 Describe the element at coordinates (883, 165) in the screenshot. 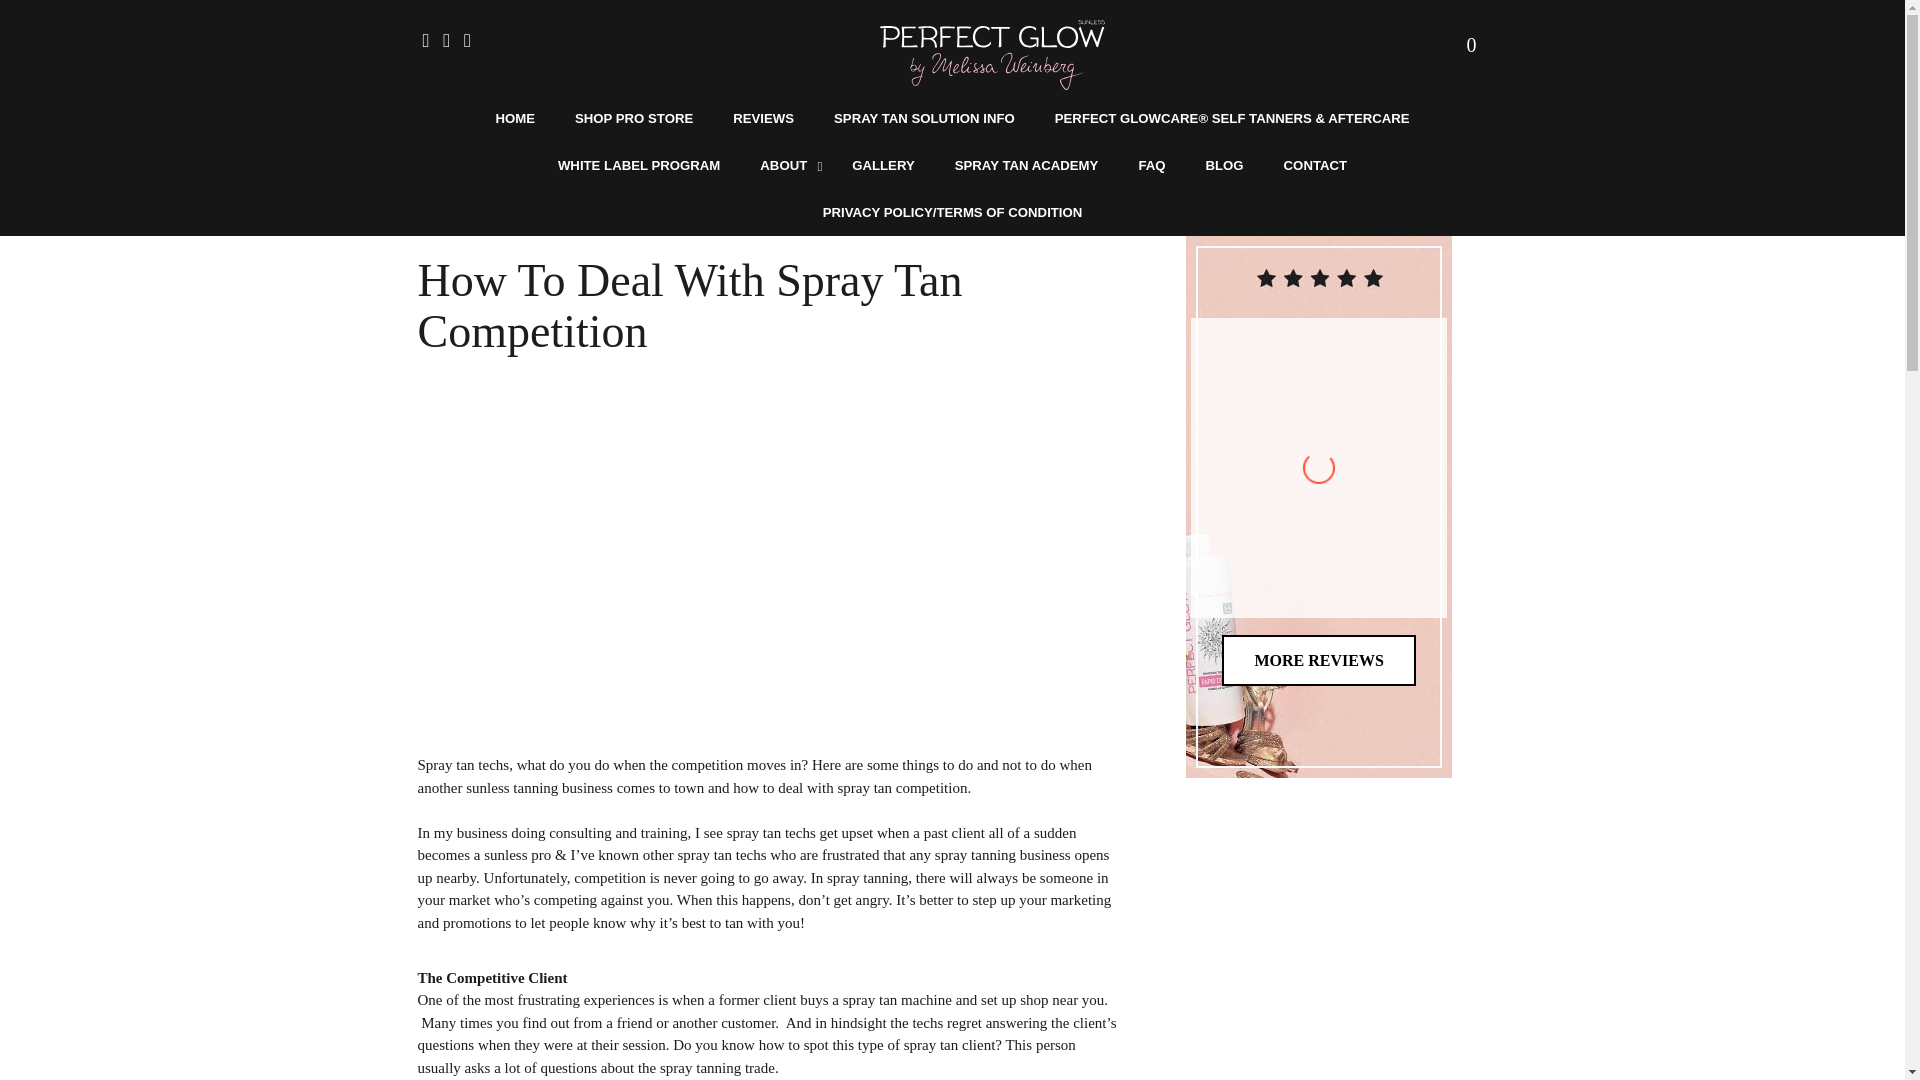

I see `GALLERY` at that location.